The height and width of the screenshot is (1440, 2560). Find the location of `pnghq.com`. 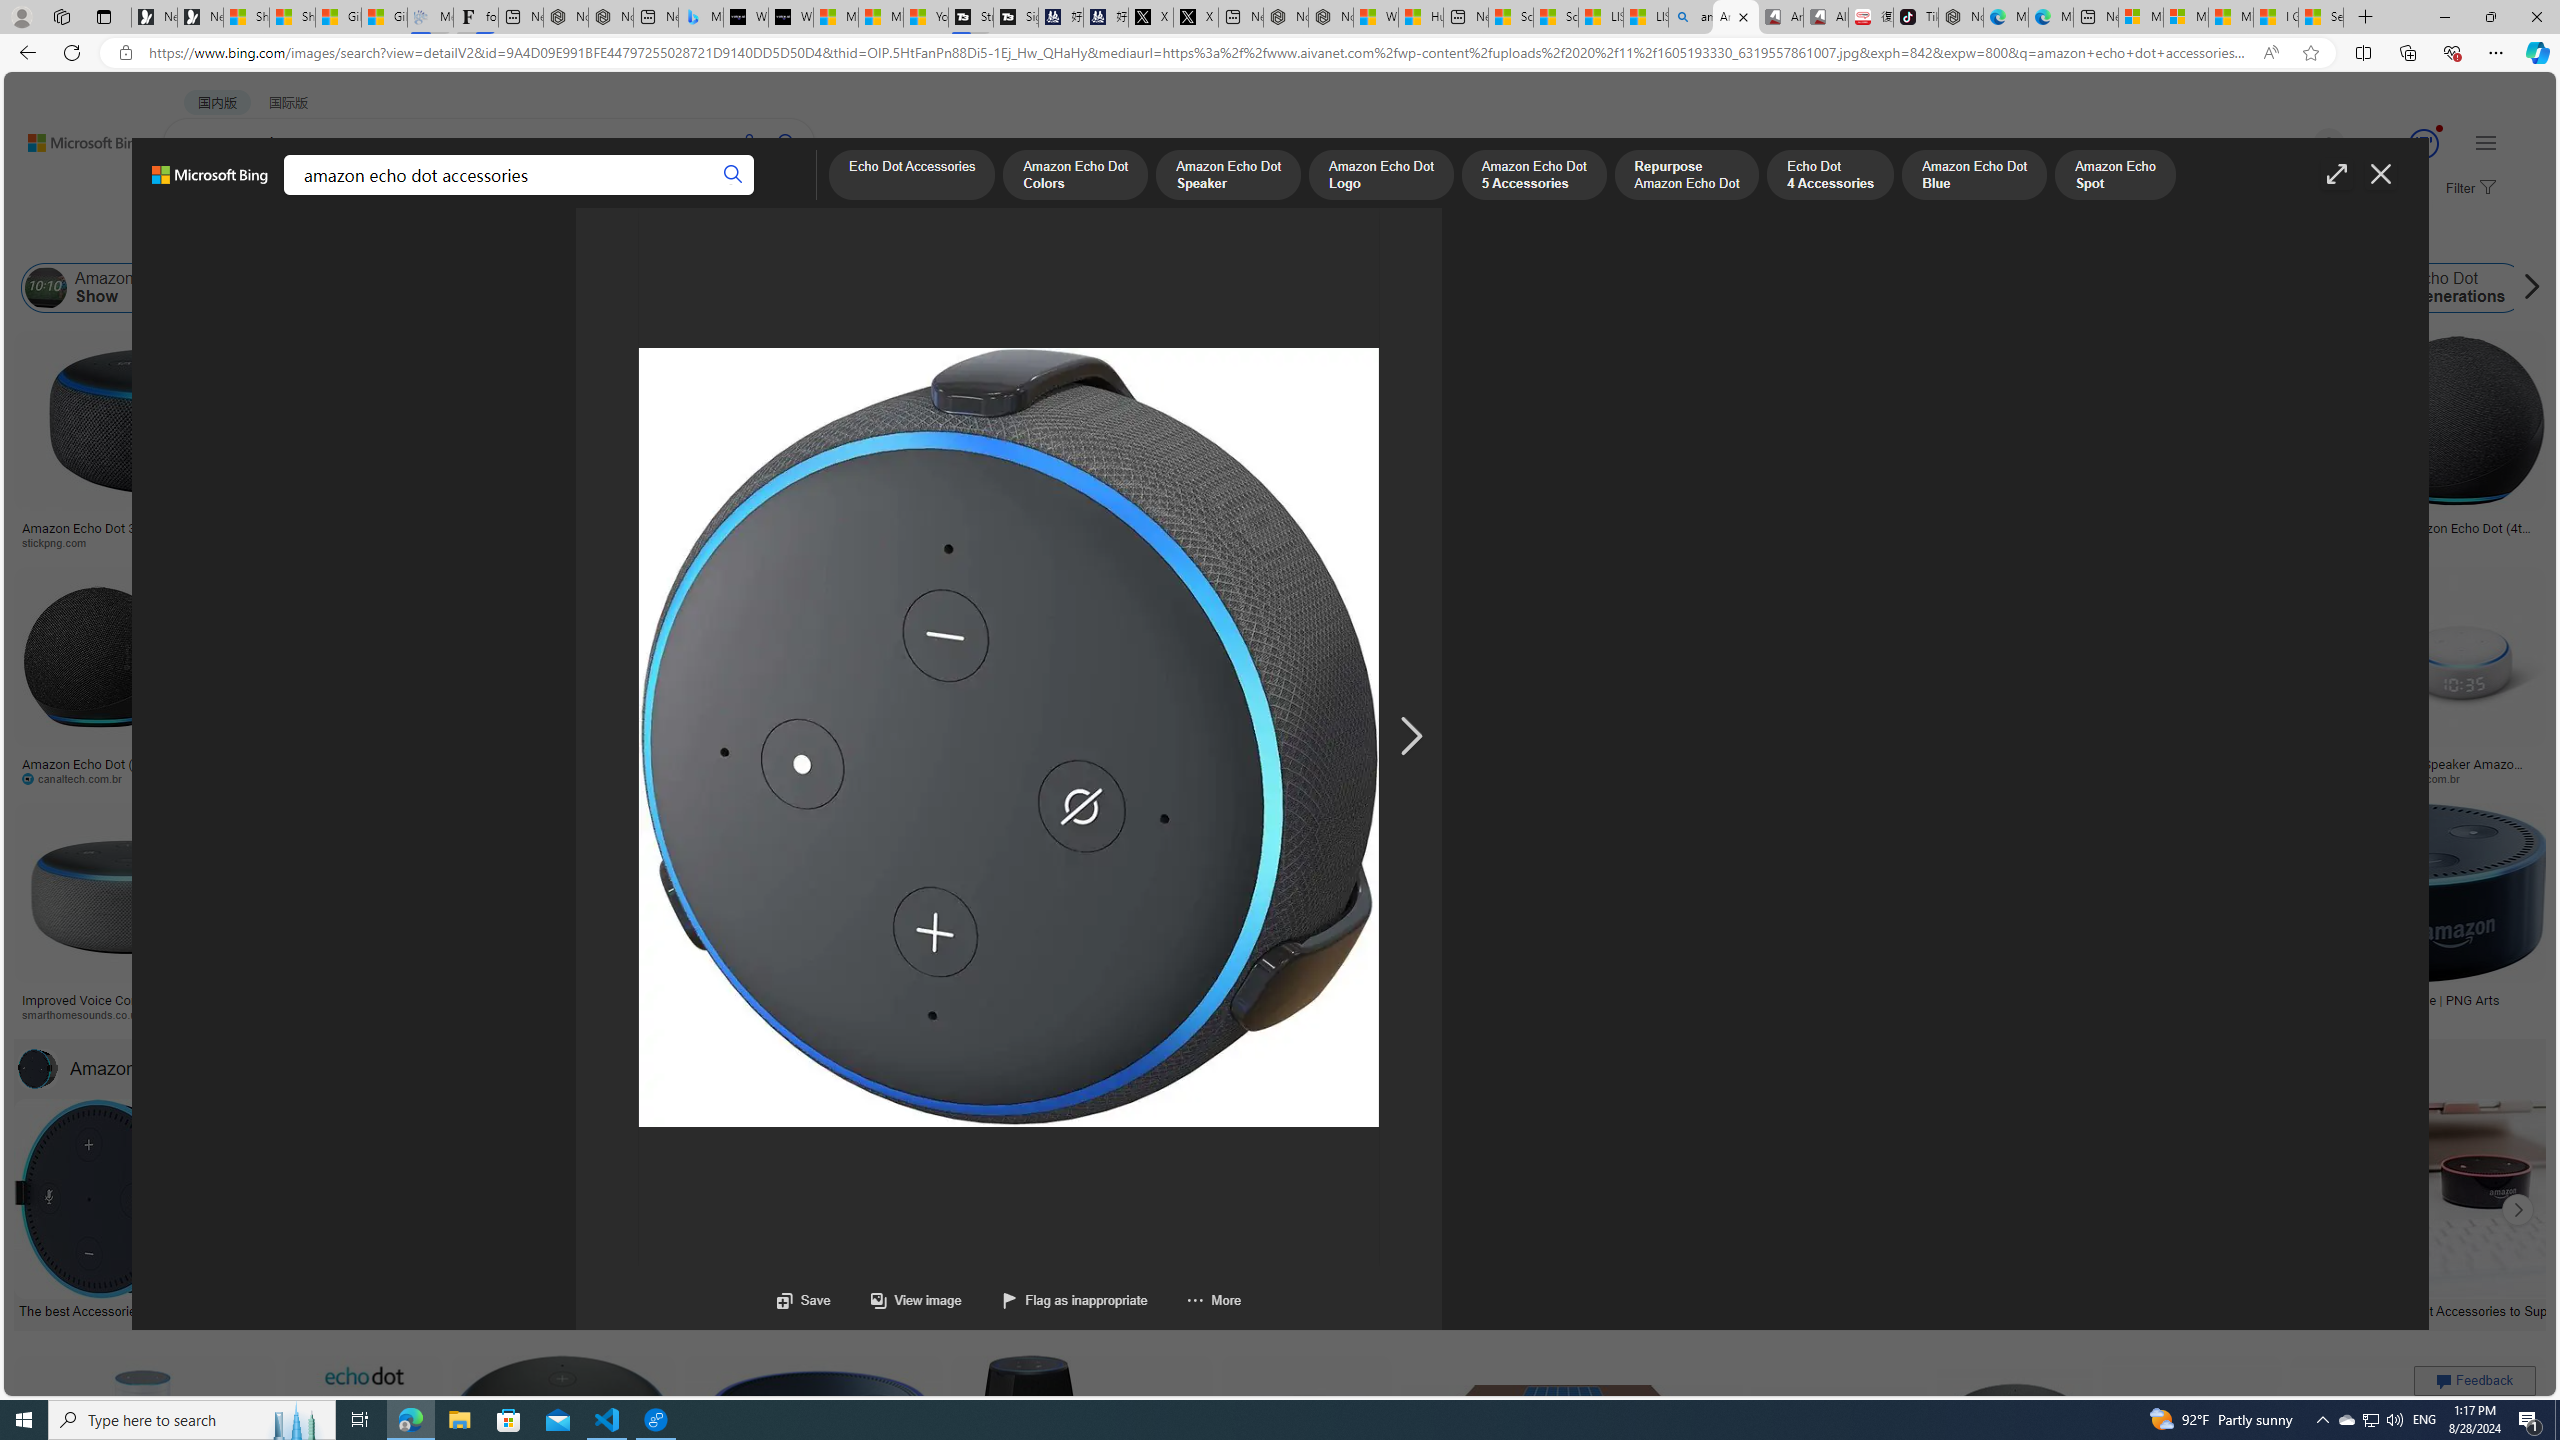

pnghq.com is located at coordinates (2024, 1014).